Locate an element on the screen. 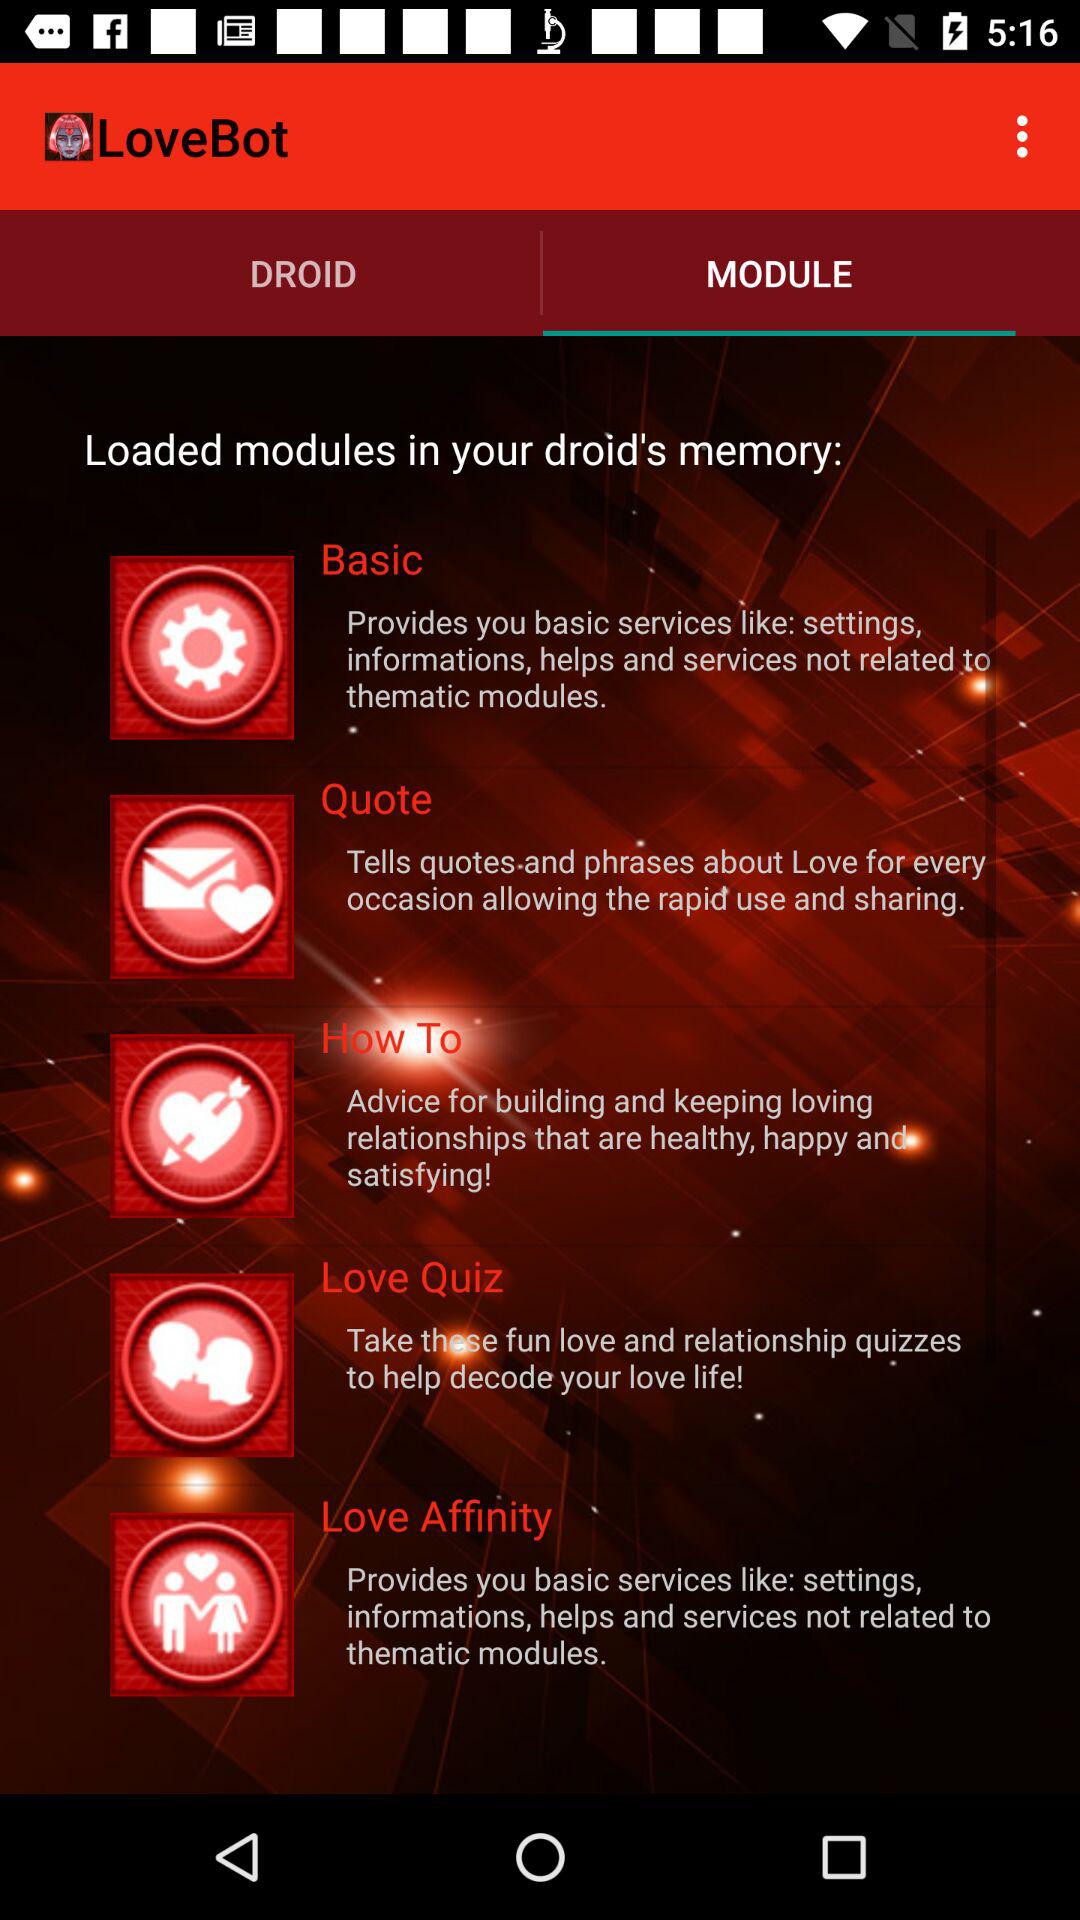  launch the love quiz is located at coordinates (658, 1282).